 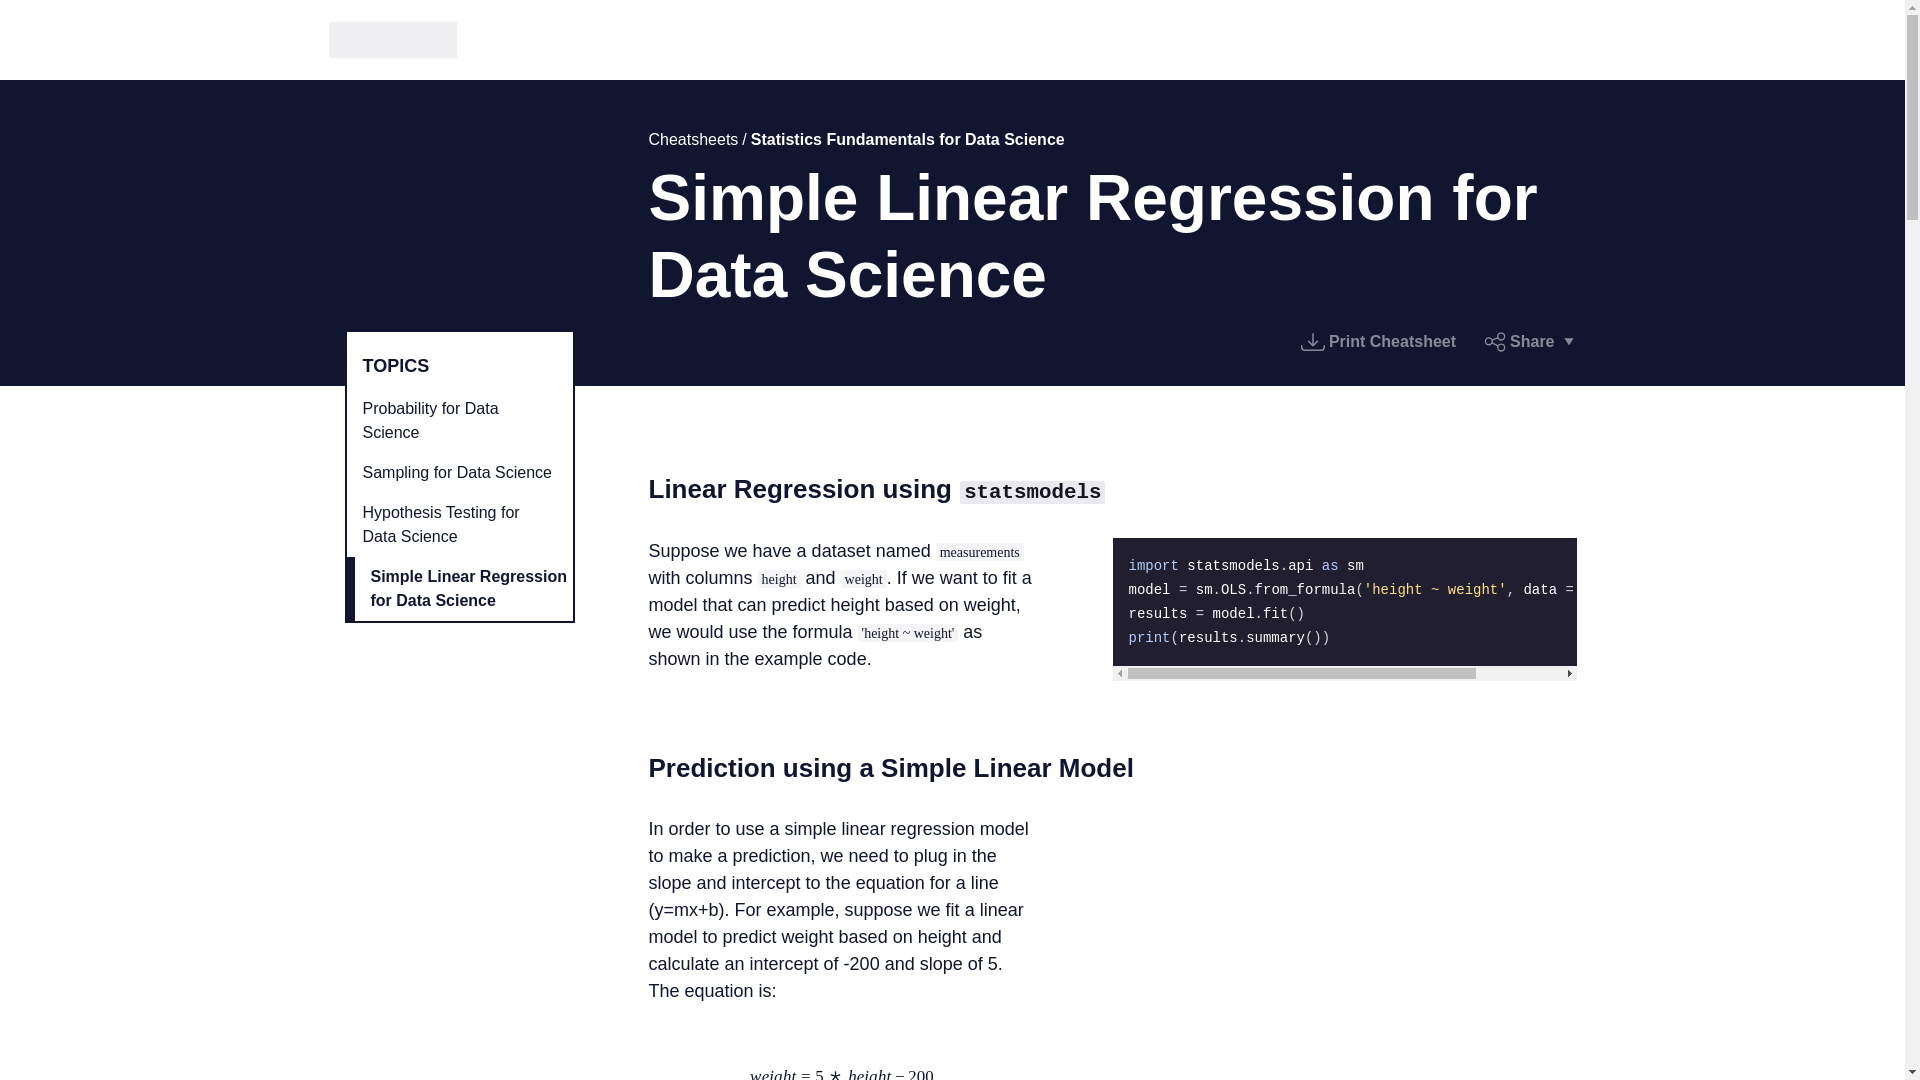 I want to click on Print Cheatsheet, so click(x=1378, y=341).